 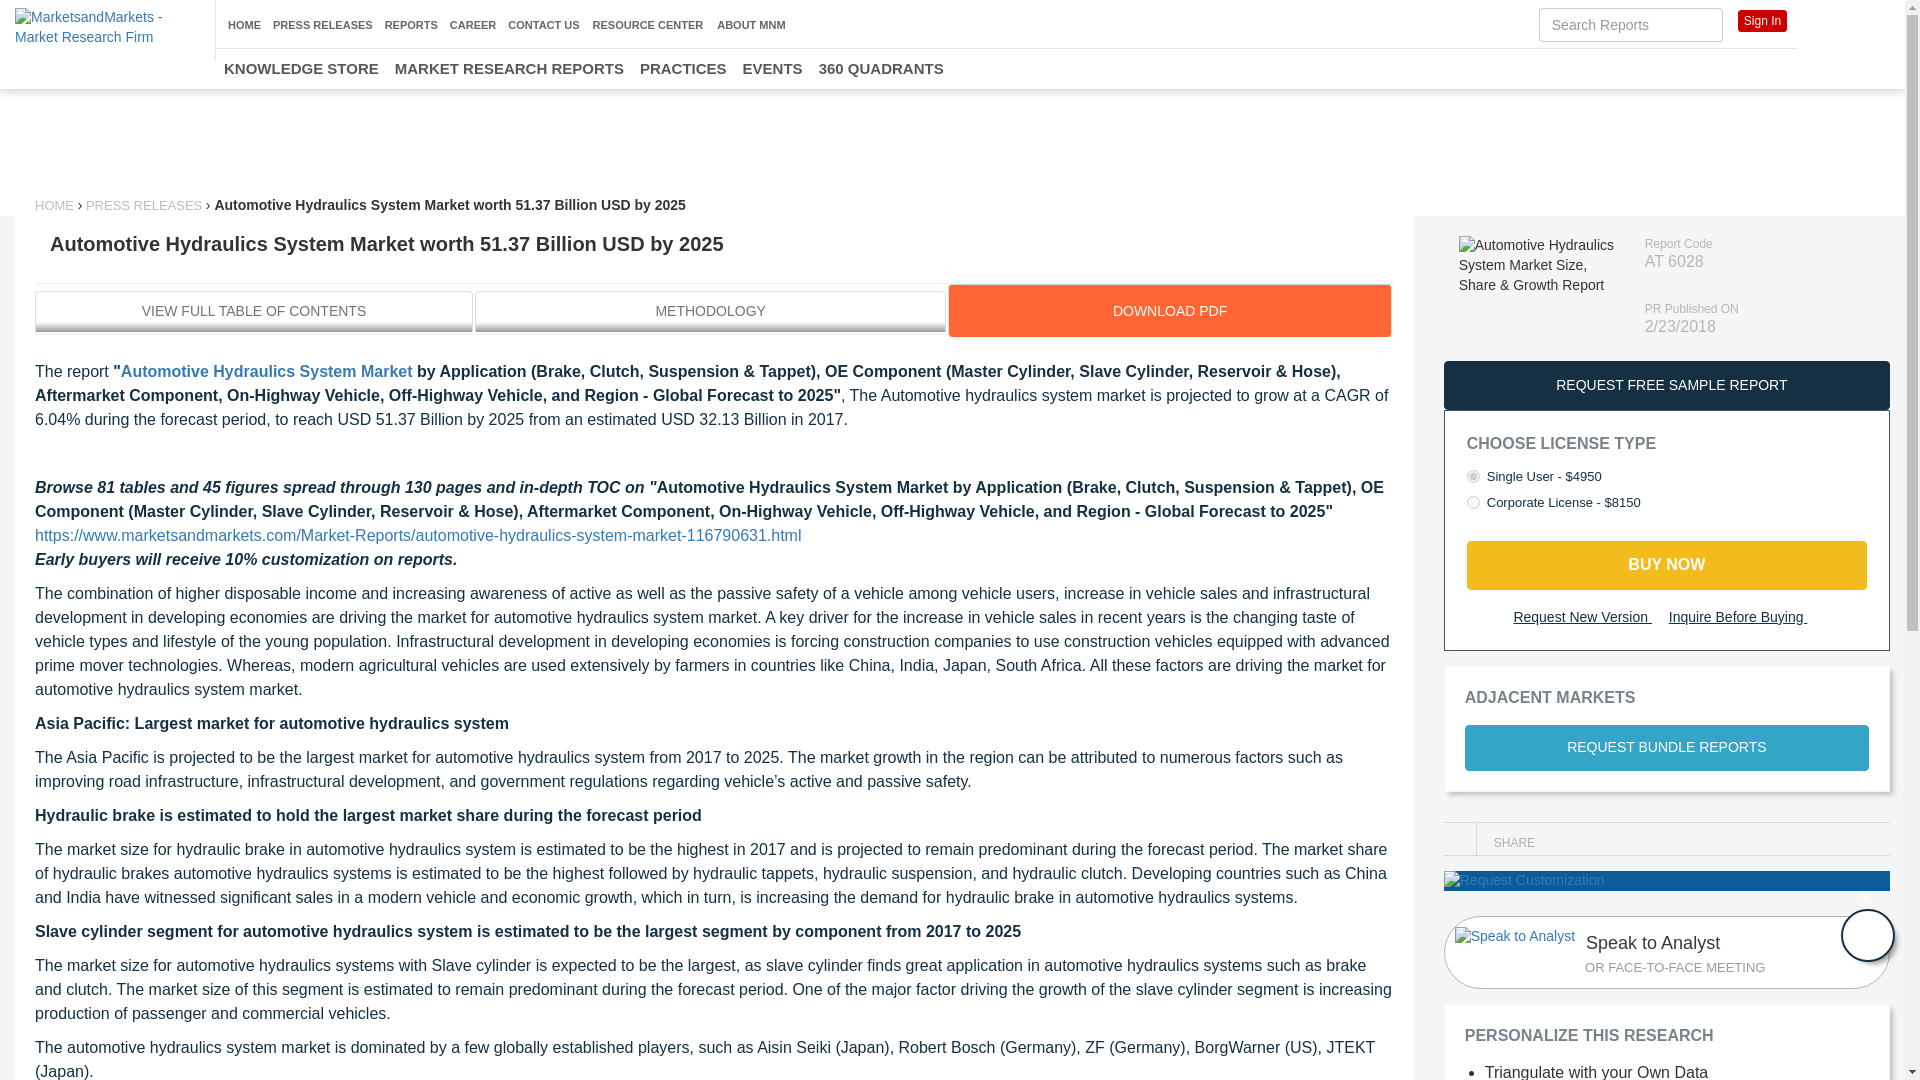 I want to click on Market Research Firm, so click(x=1169, y=310).